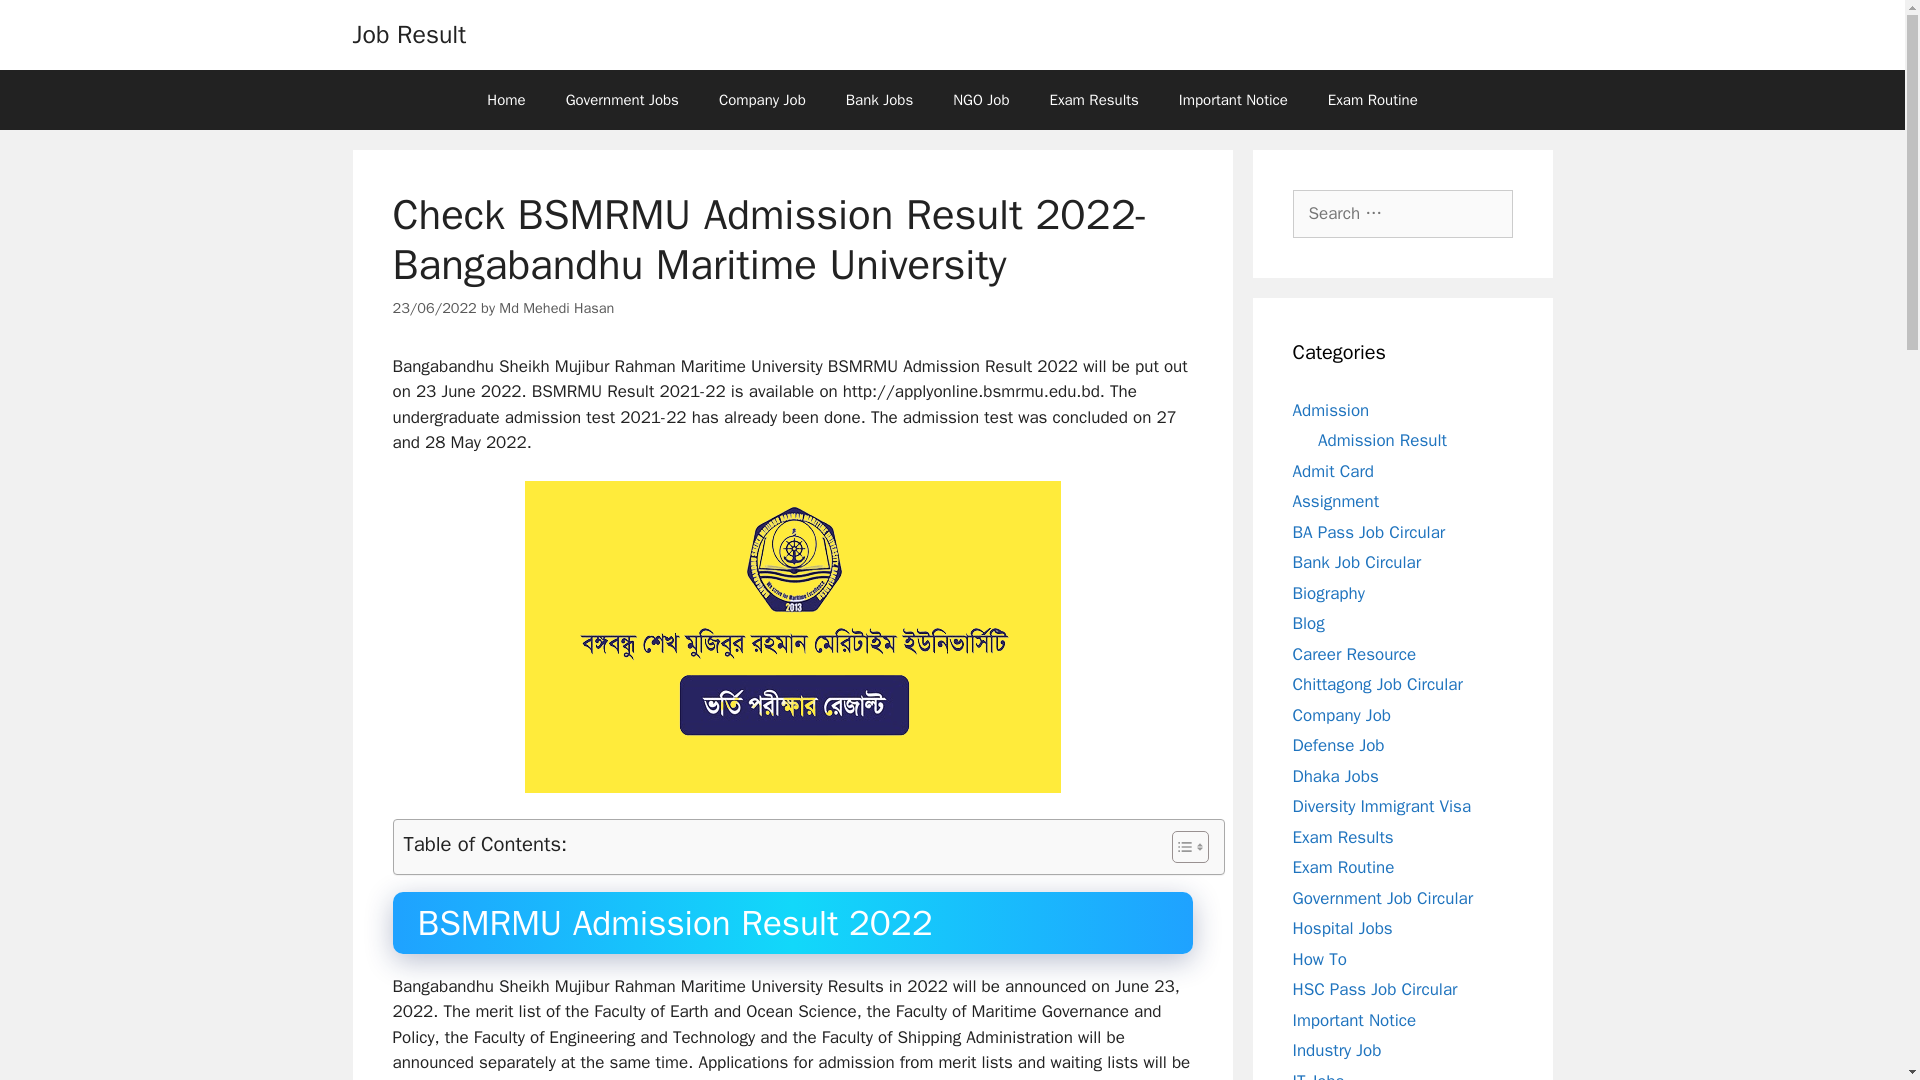 The height and width of the screenshot is (1080, 1920). I want to click on Company Job, so click(762, 100).